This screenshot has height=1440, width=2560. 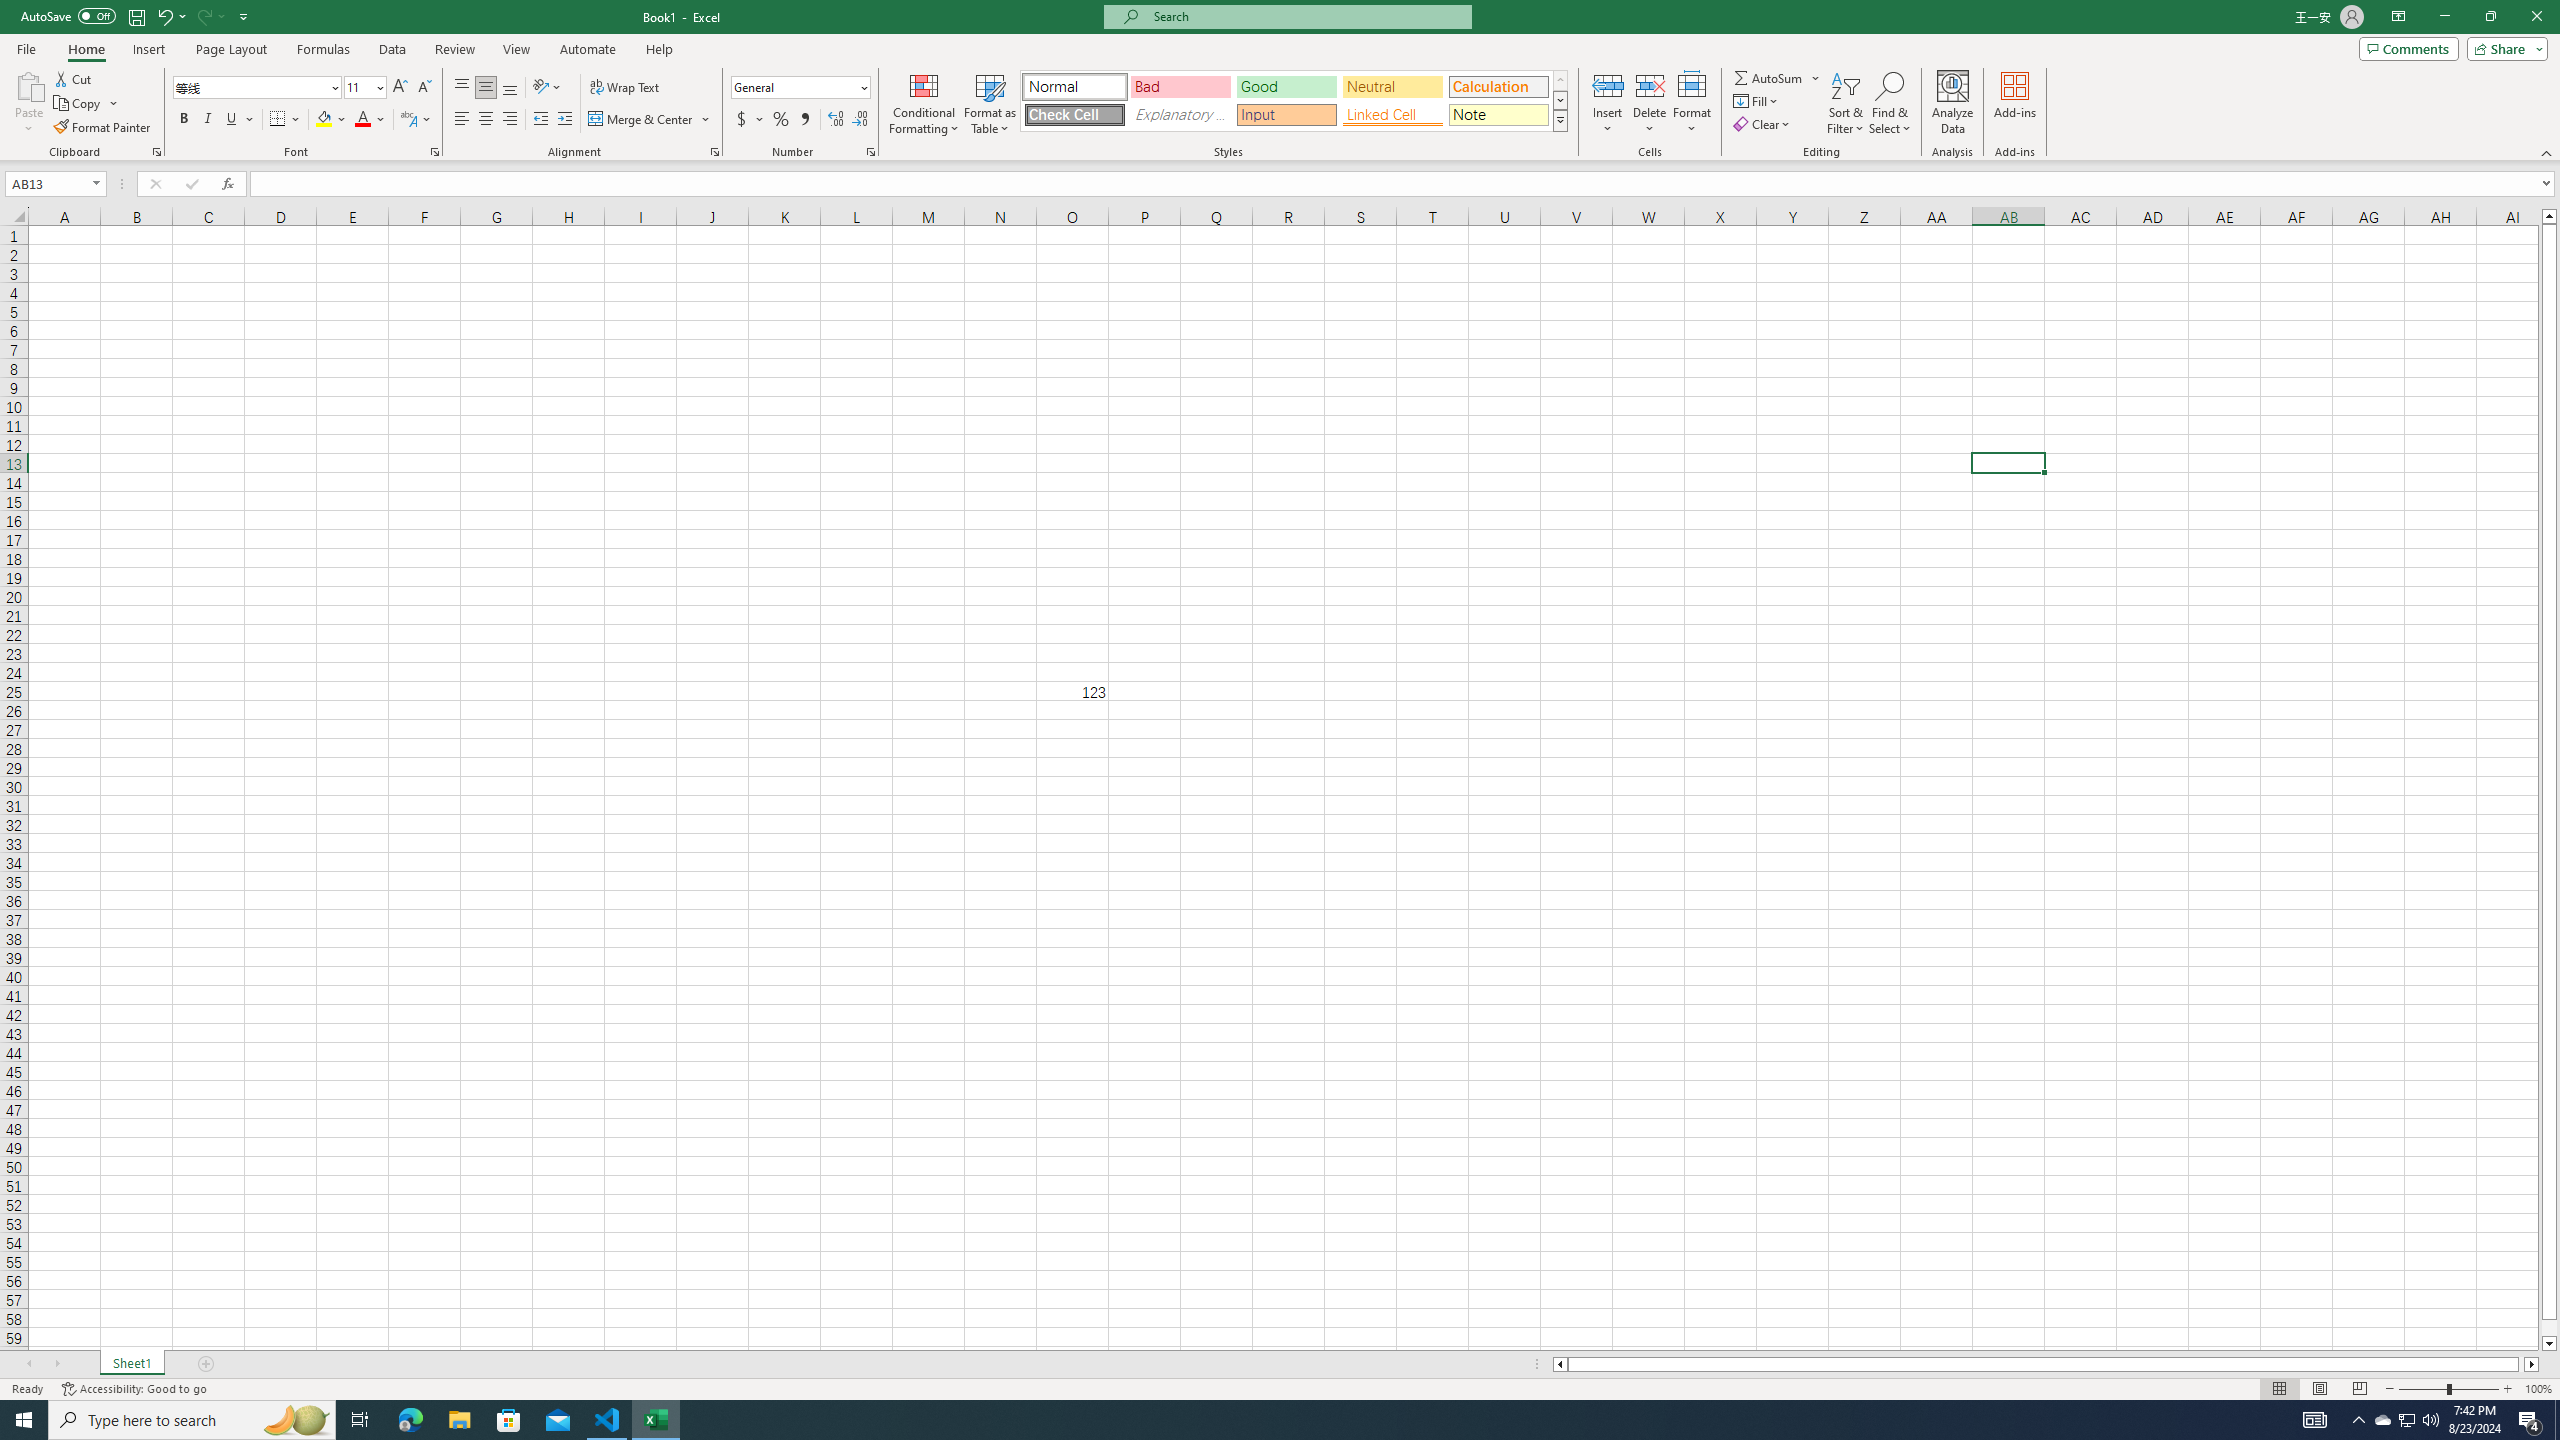 I want to click on Note, so click(x=1498, y=114).